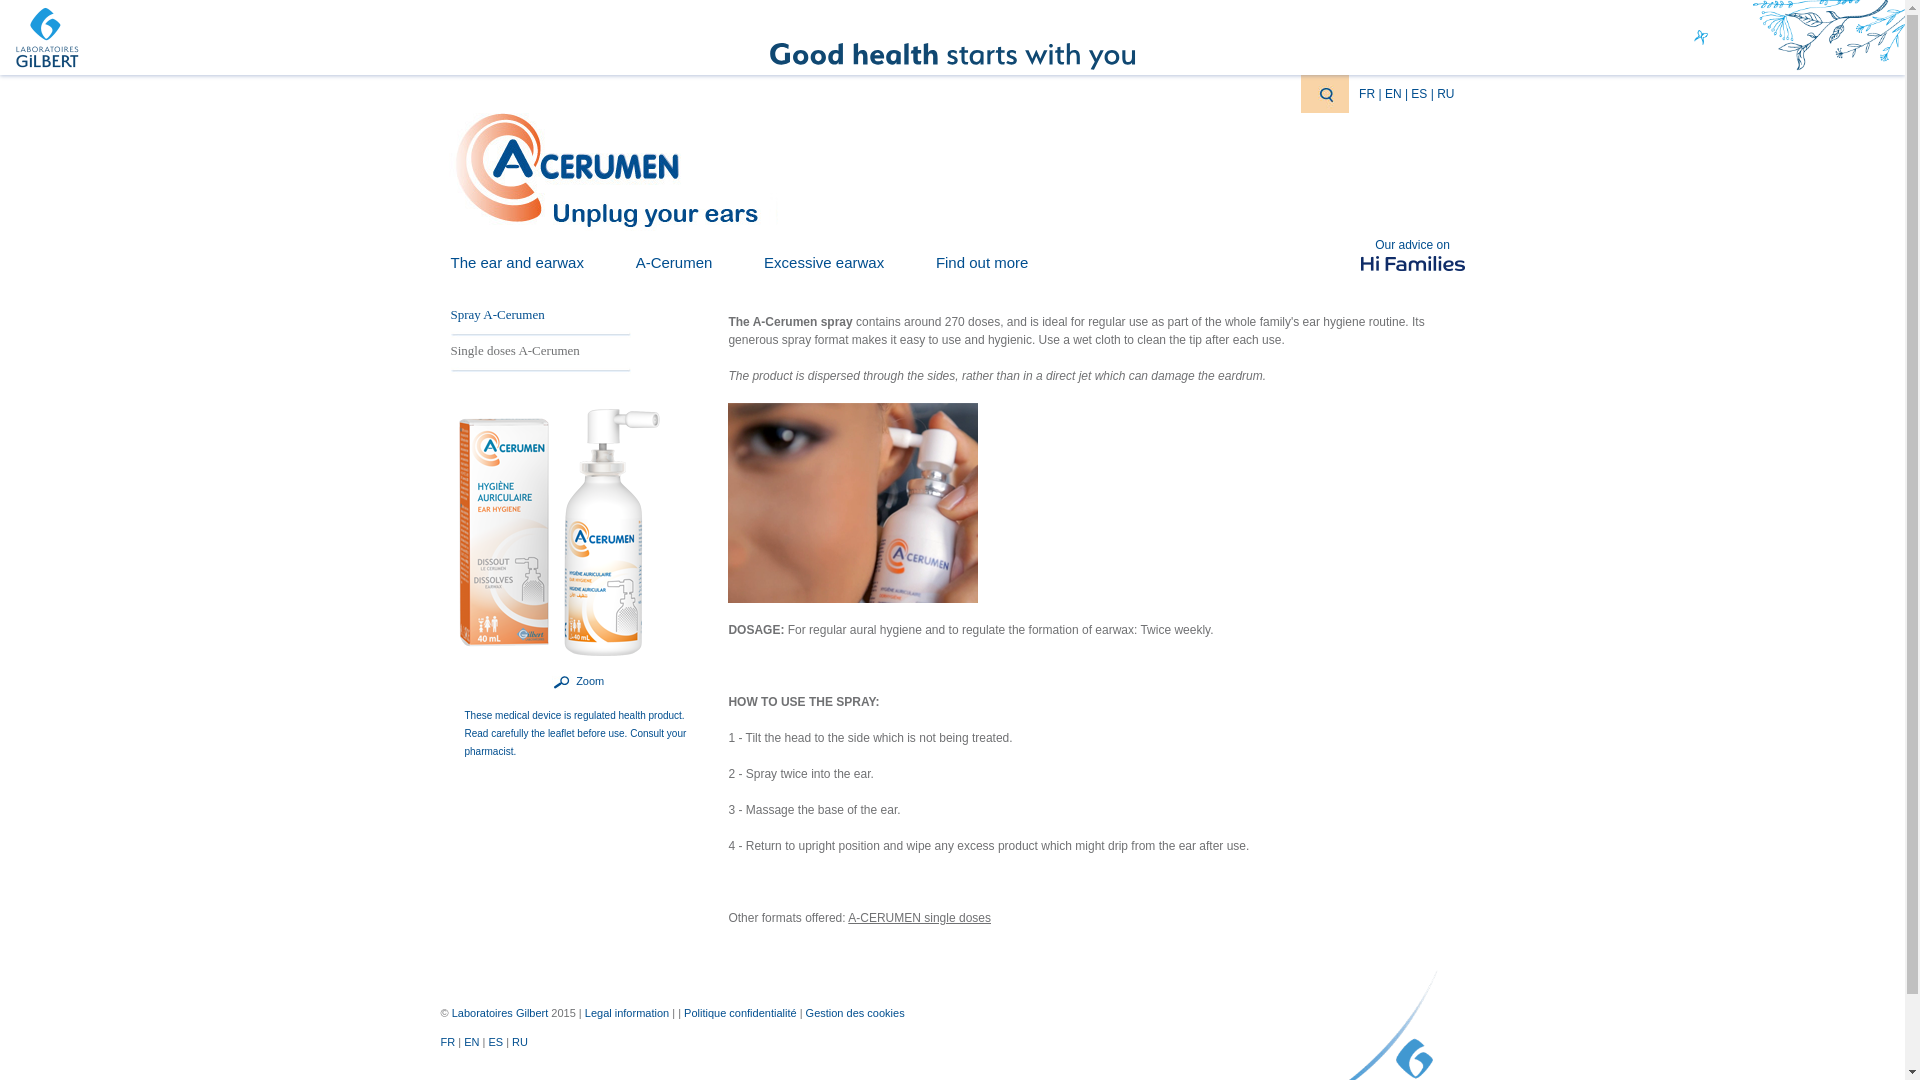 This screenshot has height=1080, width=1920. Describe the element at coordinates (520, 1041) in the screenshot. I see `A-cerumen Russian` at that location.